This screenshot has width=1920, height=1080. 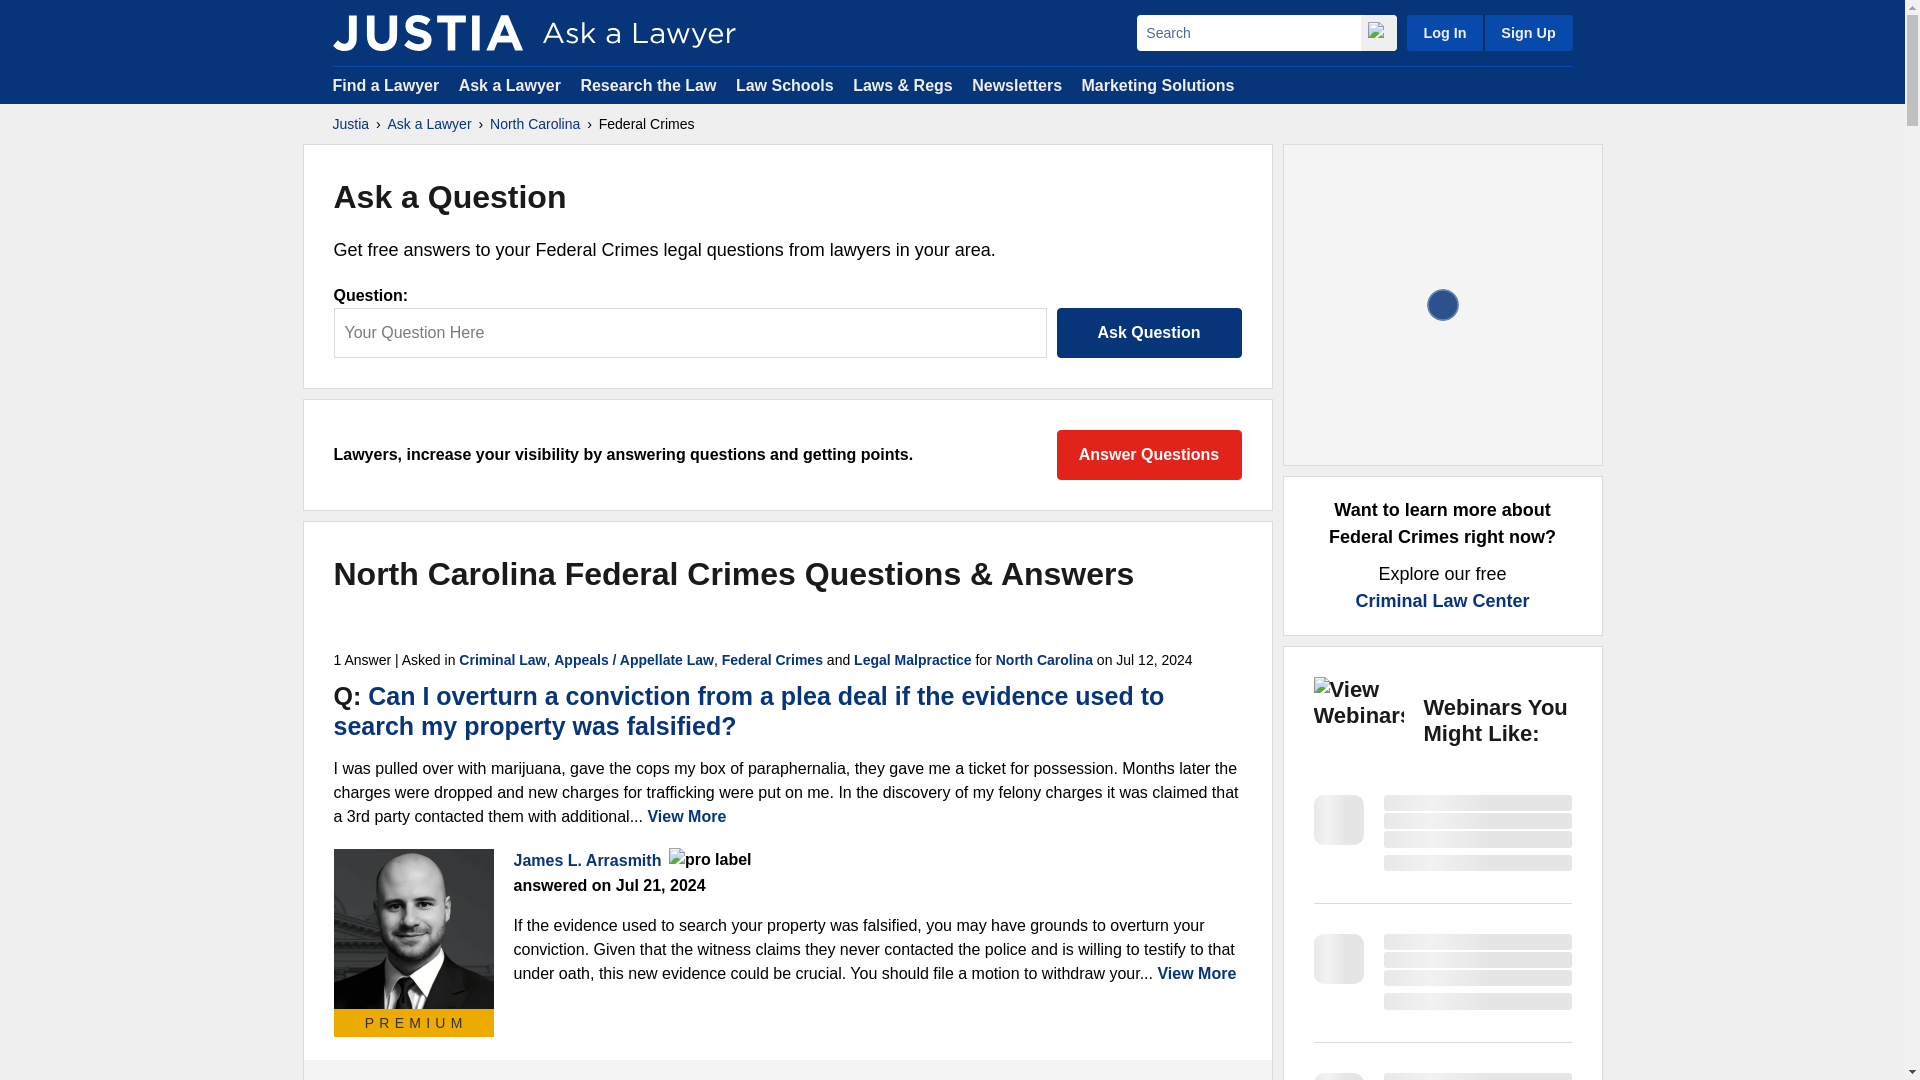 What do you see at coordinates (430, 124) in the screenshot?
I see `Ask a Lawyer` at bounding box center [430, 124].